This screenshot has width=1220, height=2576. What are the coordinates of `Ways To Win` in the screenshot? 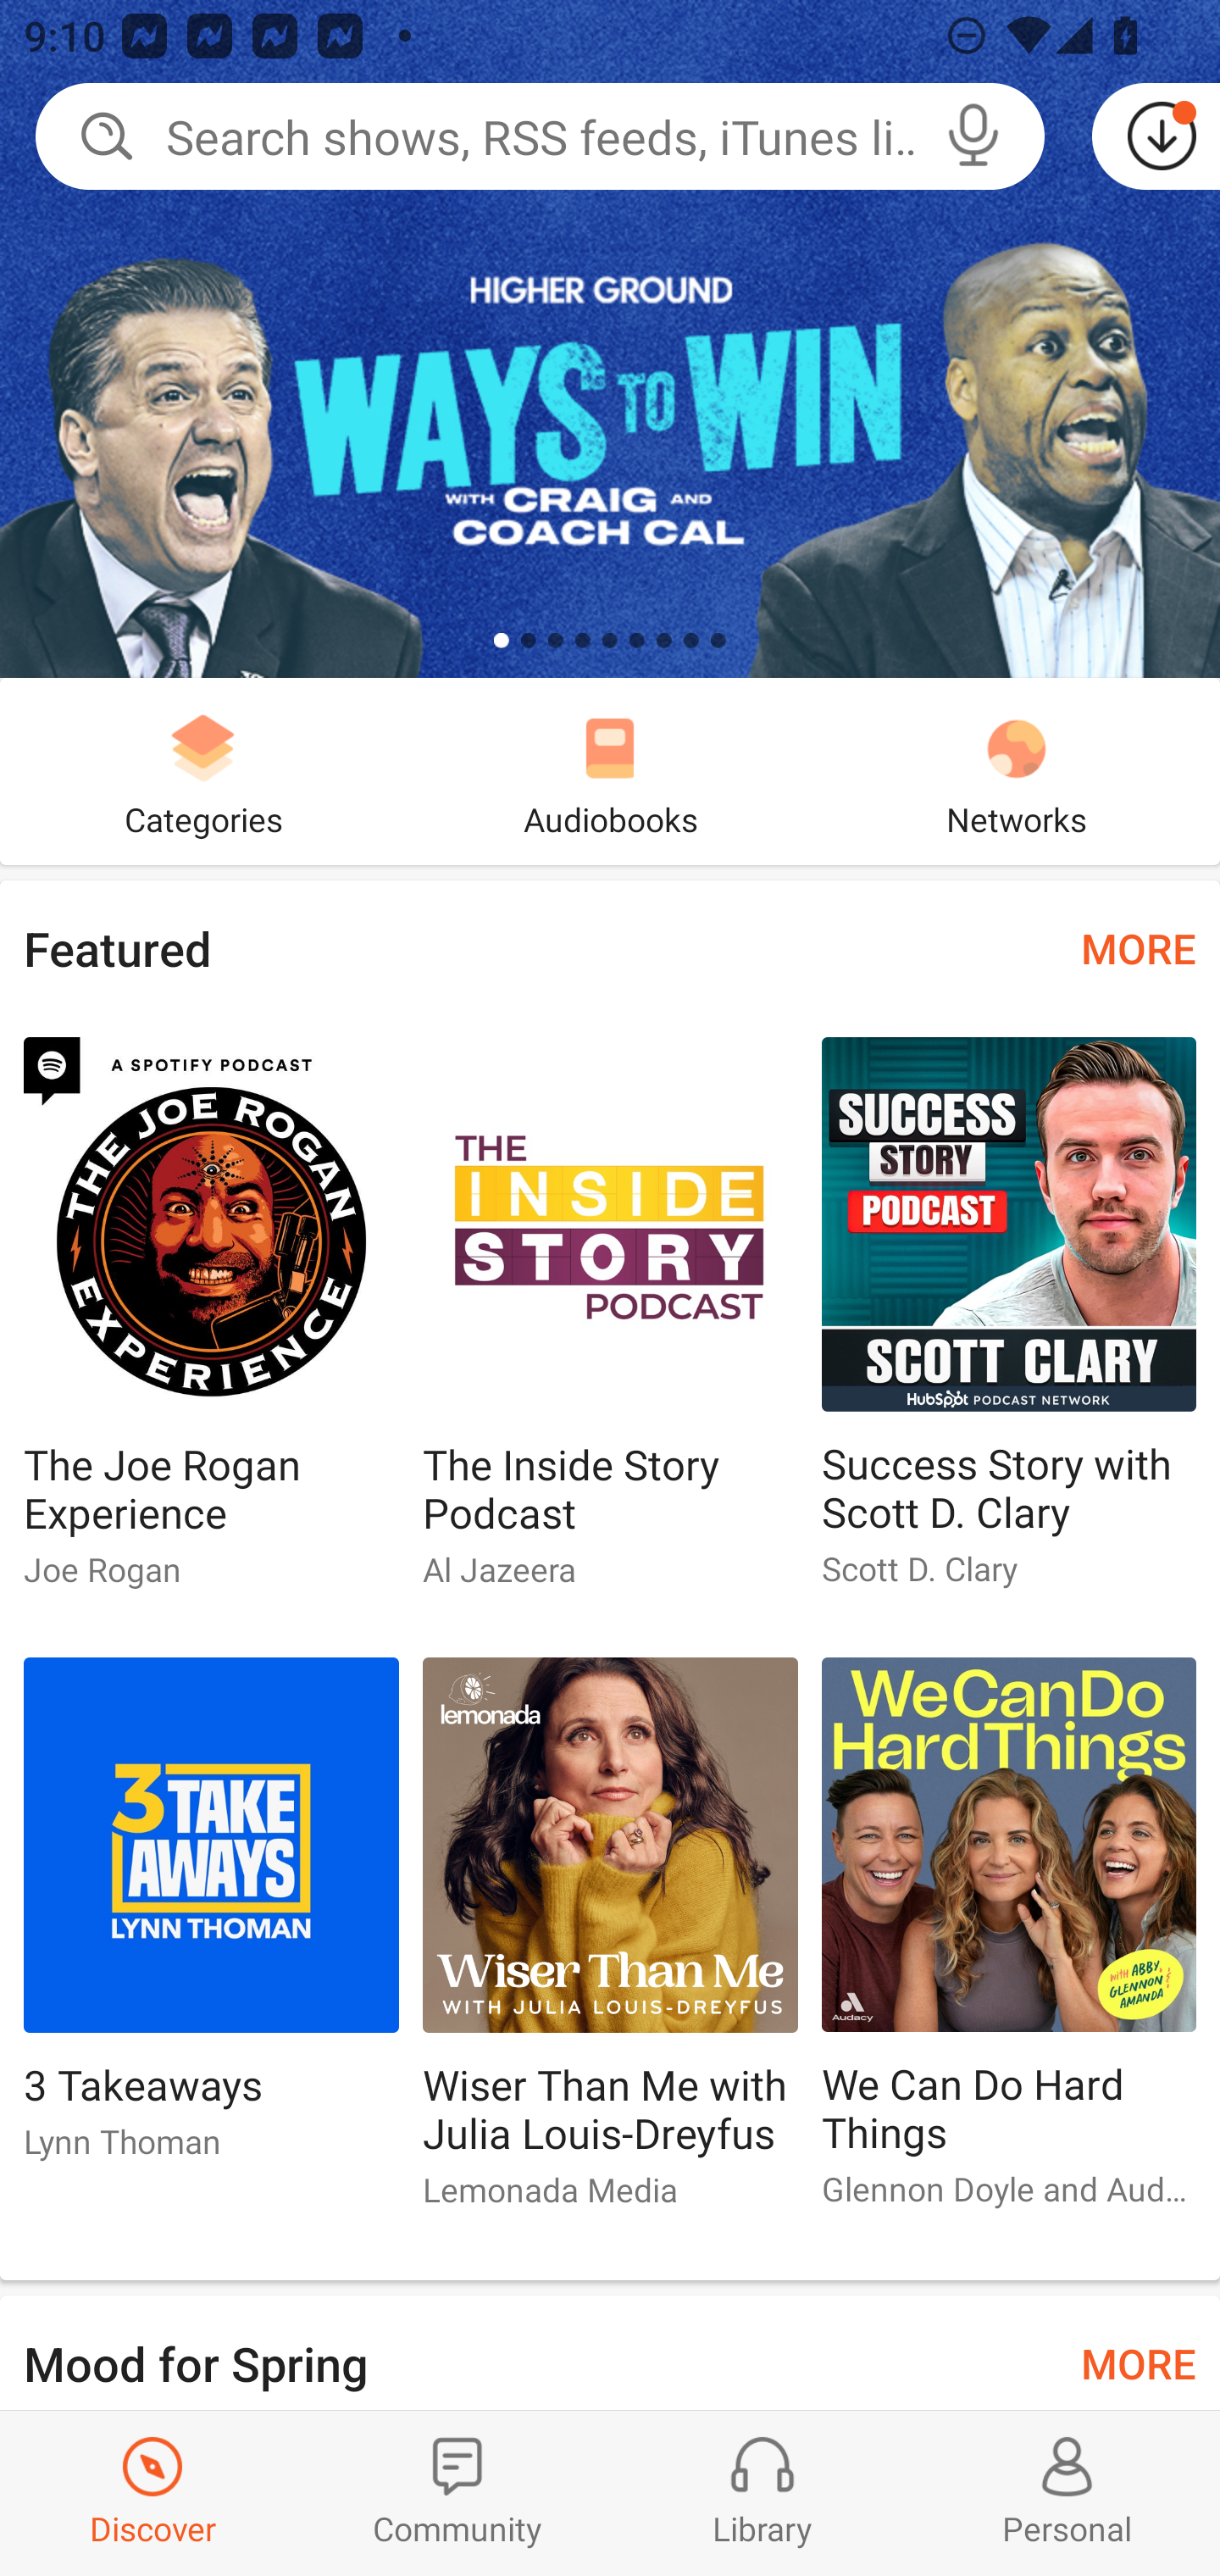 It's located at (610, 339).